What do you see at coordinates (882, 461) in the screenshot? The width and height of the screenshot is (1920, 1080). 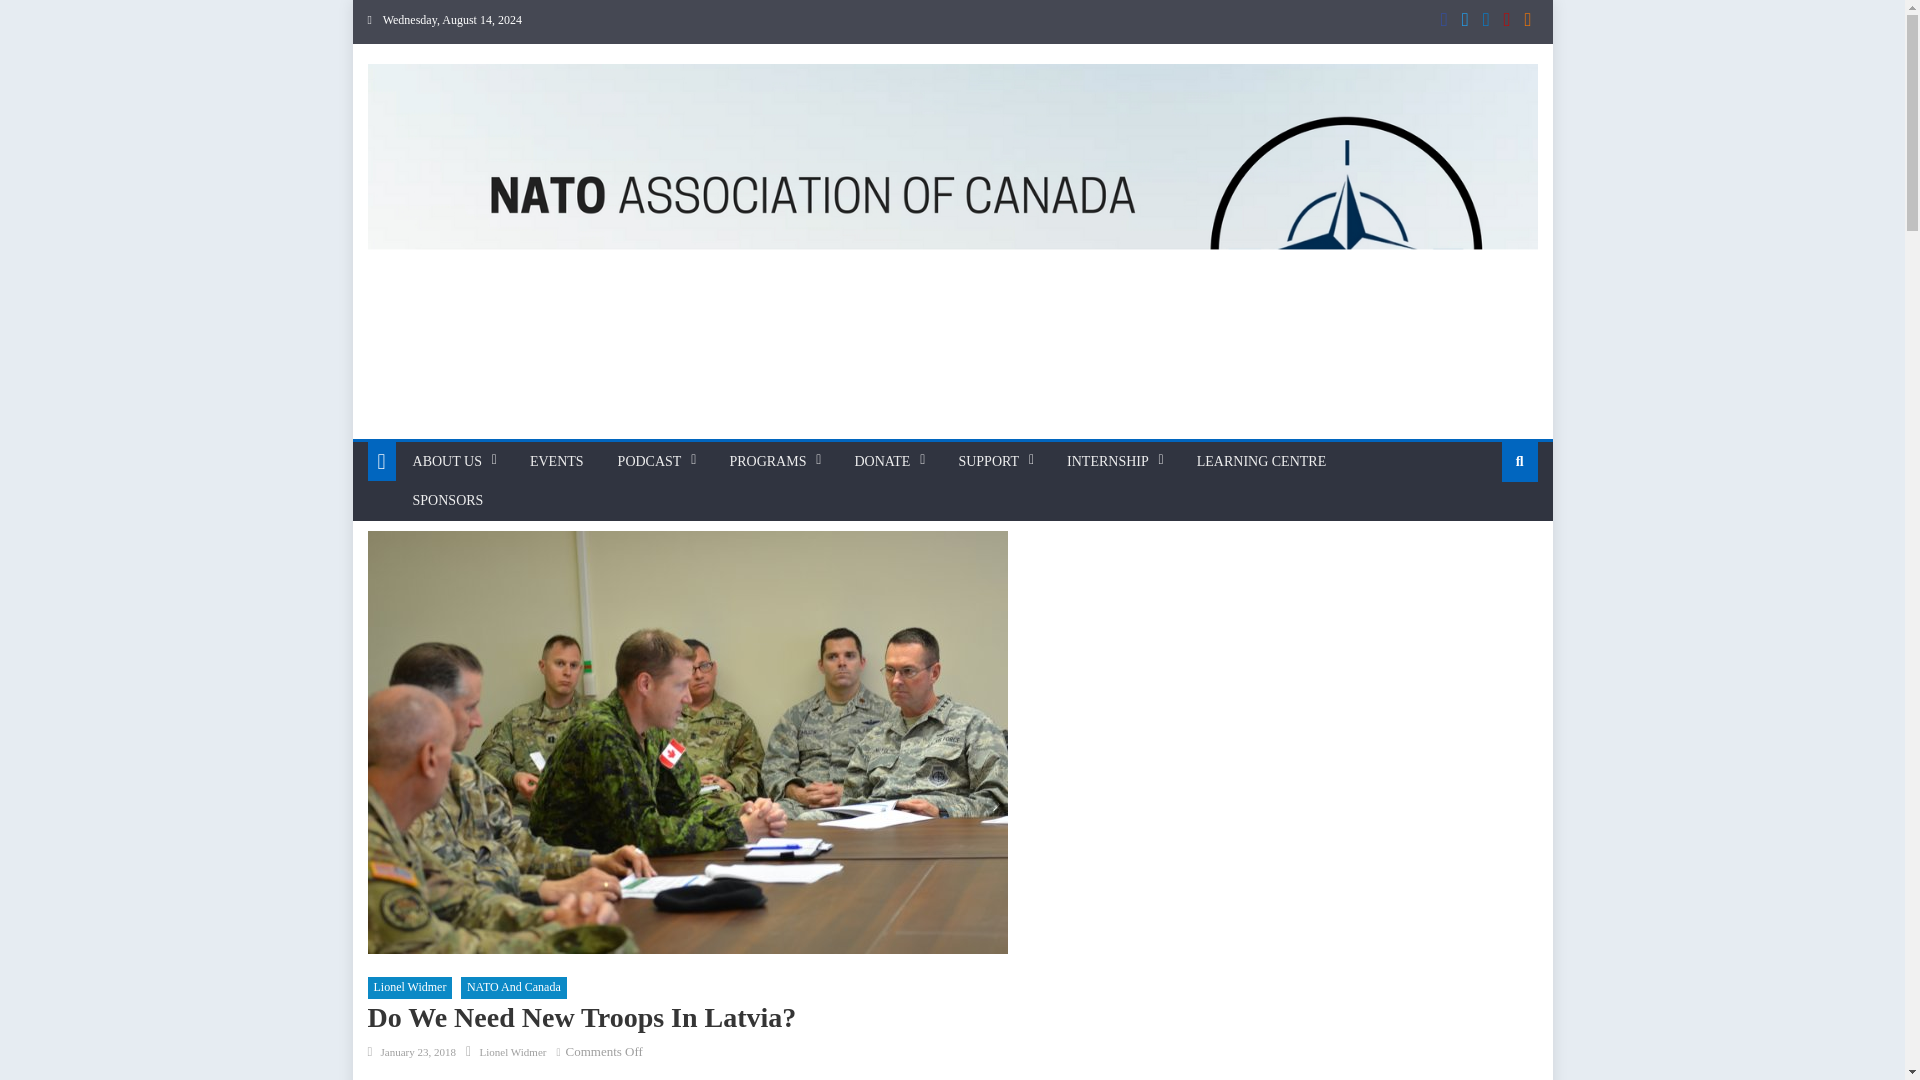 I see `DONATE` at bounding box center [882, 461].